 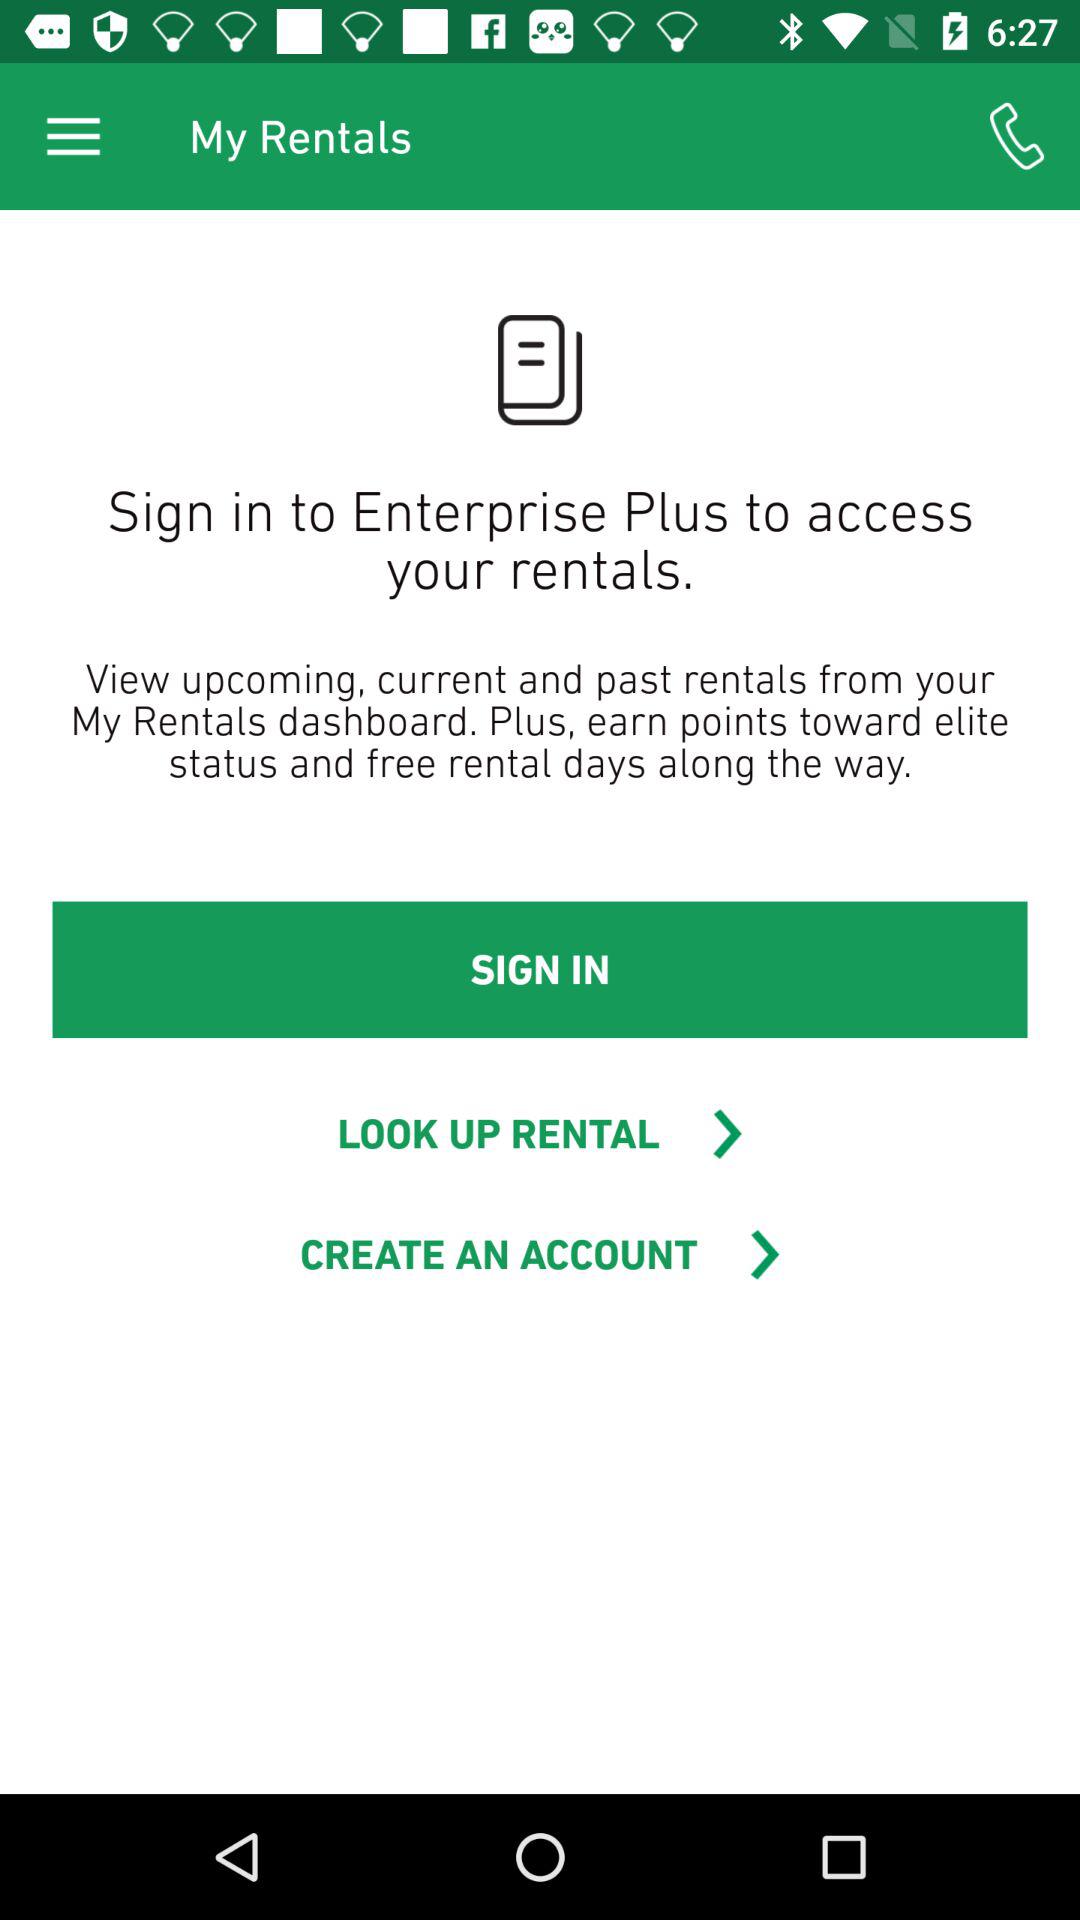 What do you see at coordinates (498, 1254) in the screenshot?
I see `launch create an account item` at bounding box center [498, 1254].